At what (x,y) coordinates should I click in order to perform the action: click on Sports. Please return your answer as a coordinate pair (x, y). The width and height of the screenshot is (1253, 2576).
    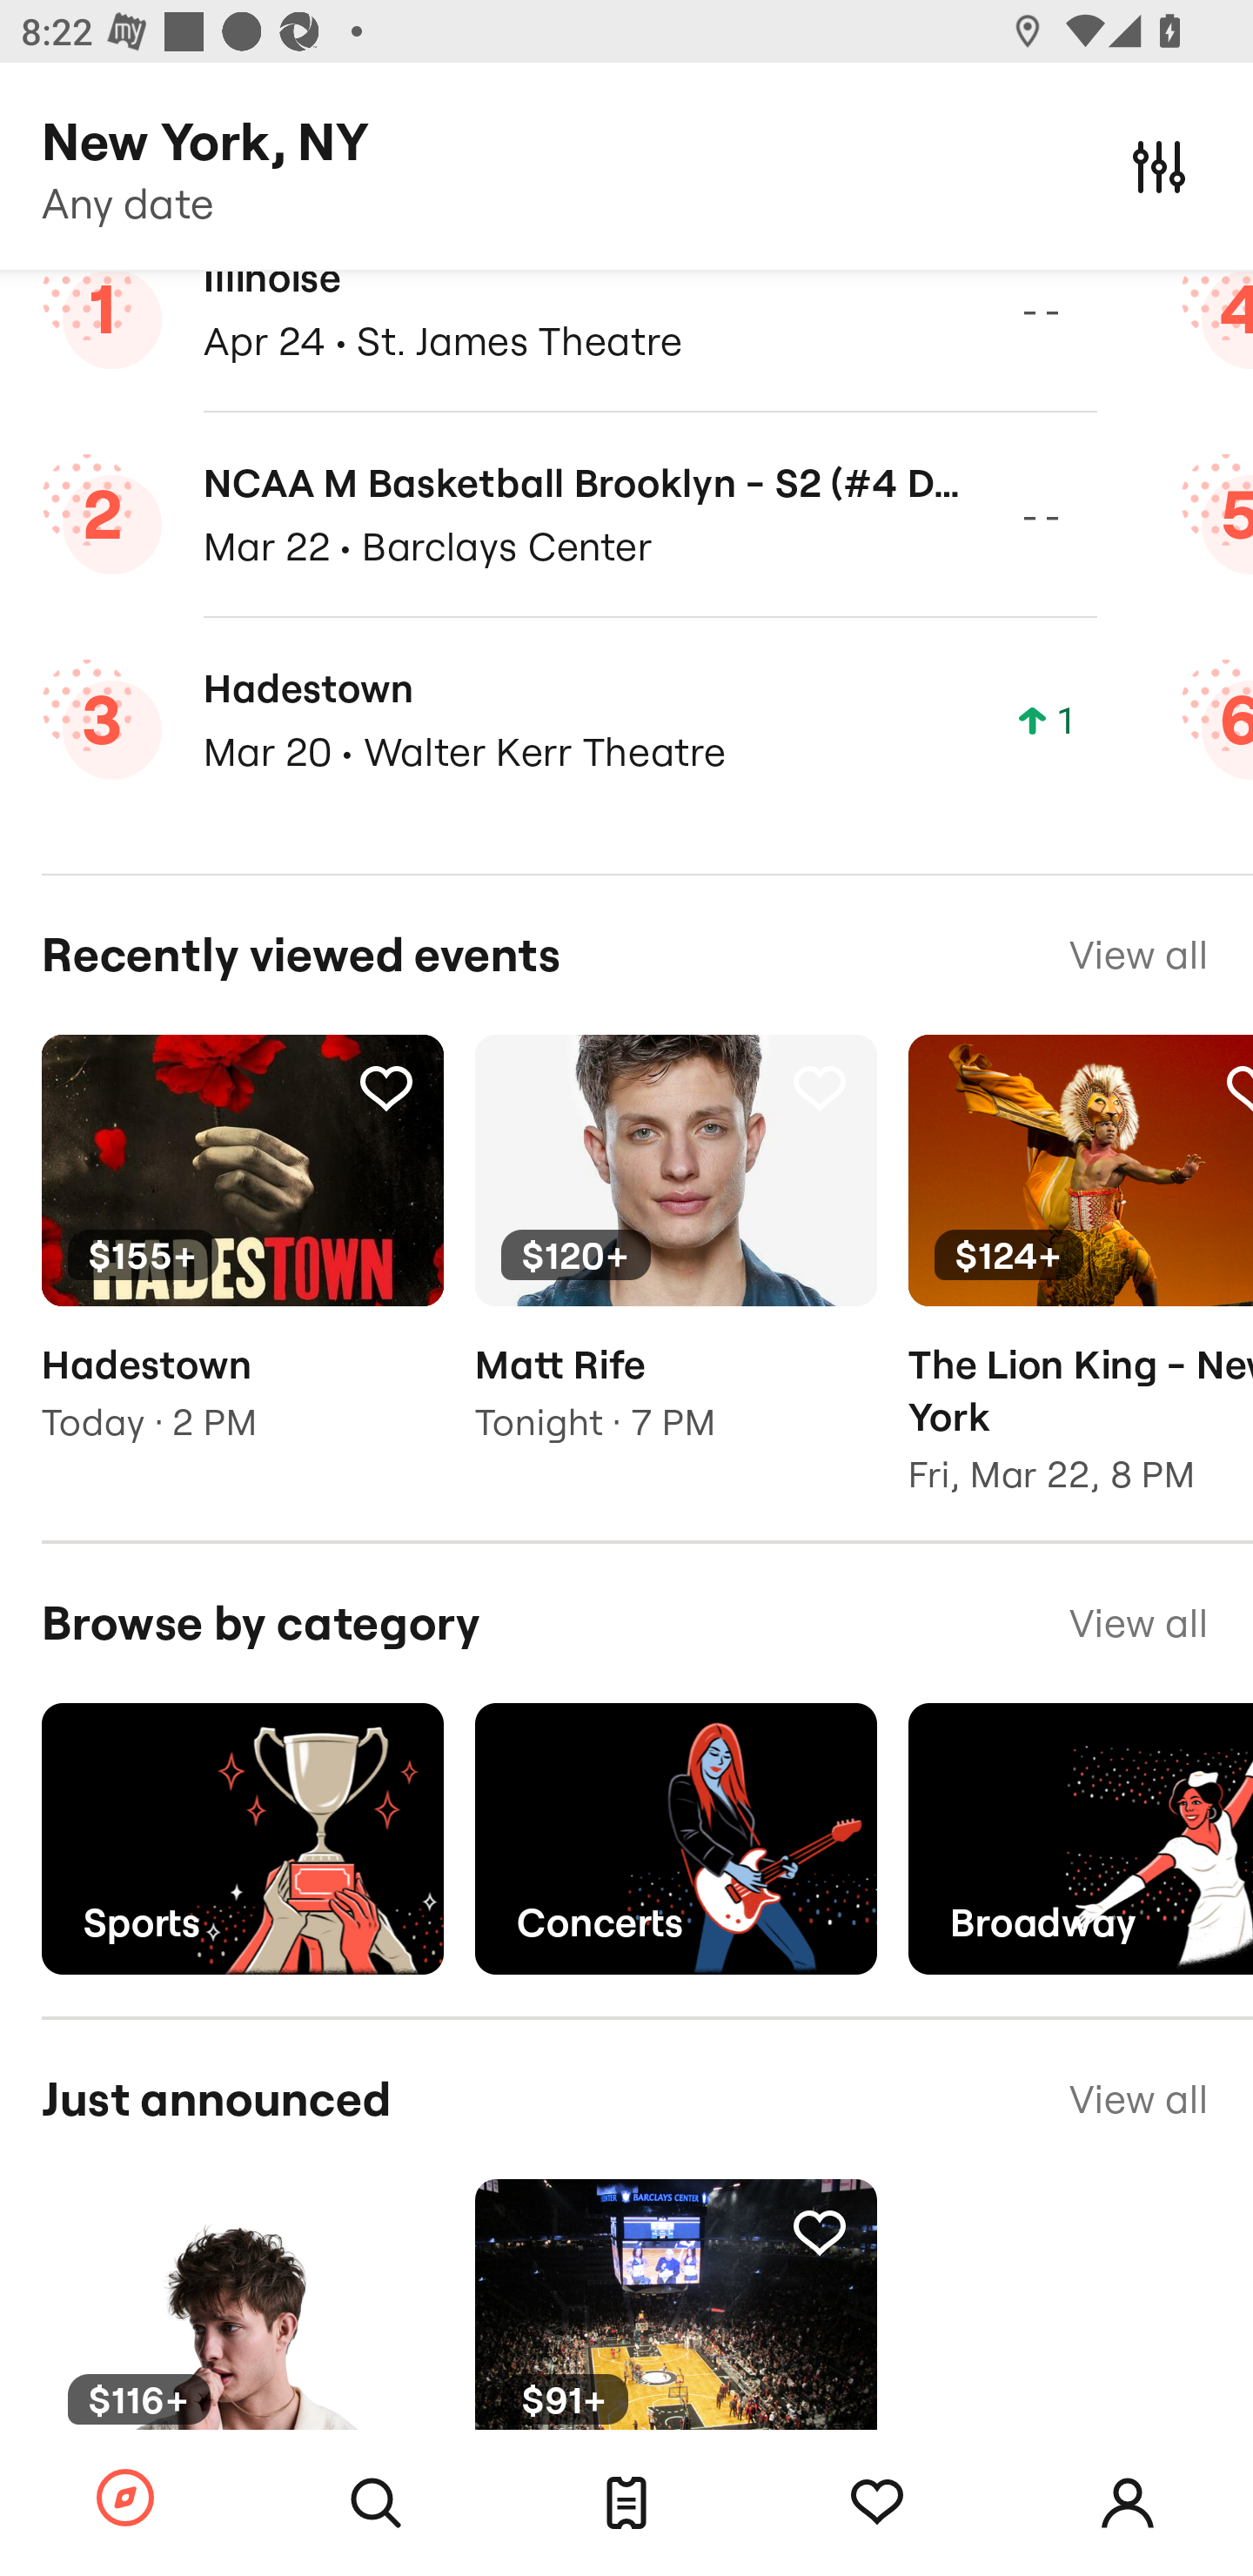
    Looking at the image, I should click on (242, 1839).